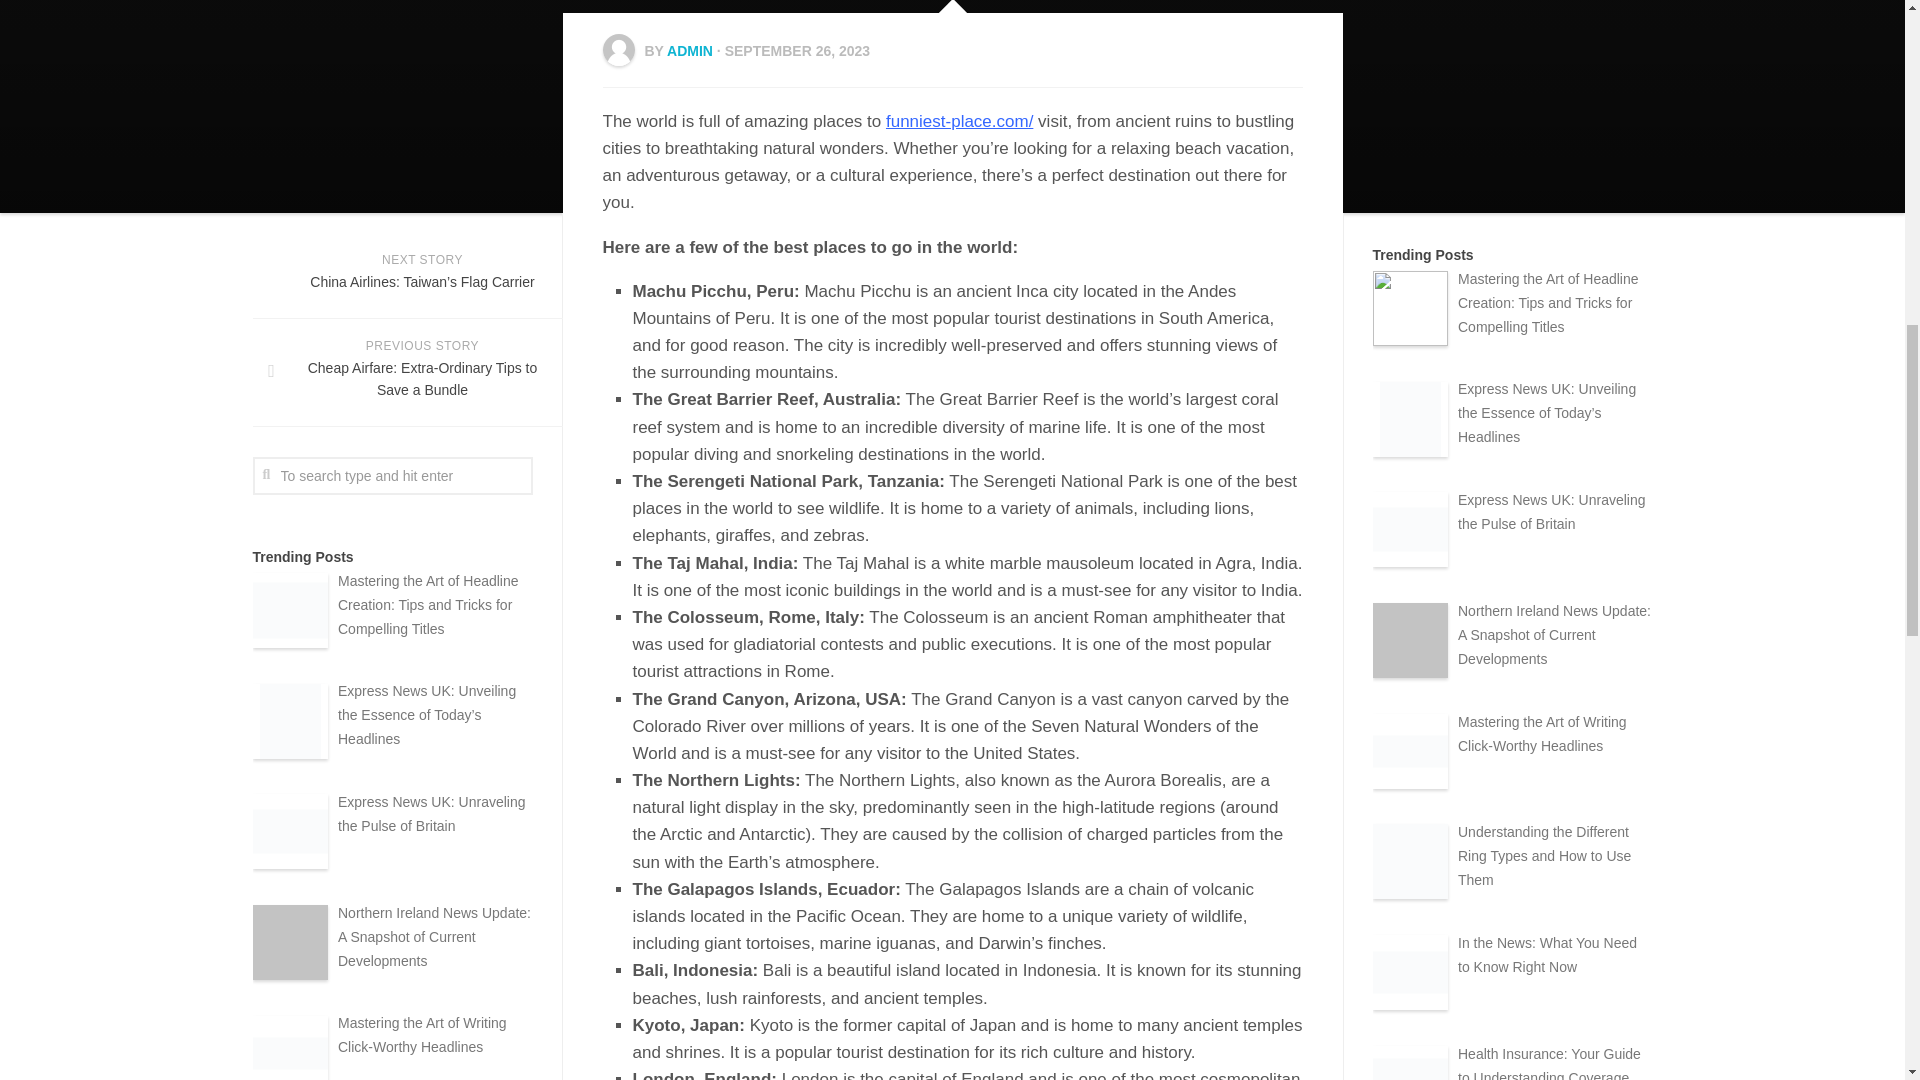 The image size is (1920, 1080). I want to click on Posts by admin, so click(689, 51).